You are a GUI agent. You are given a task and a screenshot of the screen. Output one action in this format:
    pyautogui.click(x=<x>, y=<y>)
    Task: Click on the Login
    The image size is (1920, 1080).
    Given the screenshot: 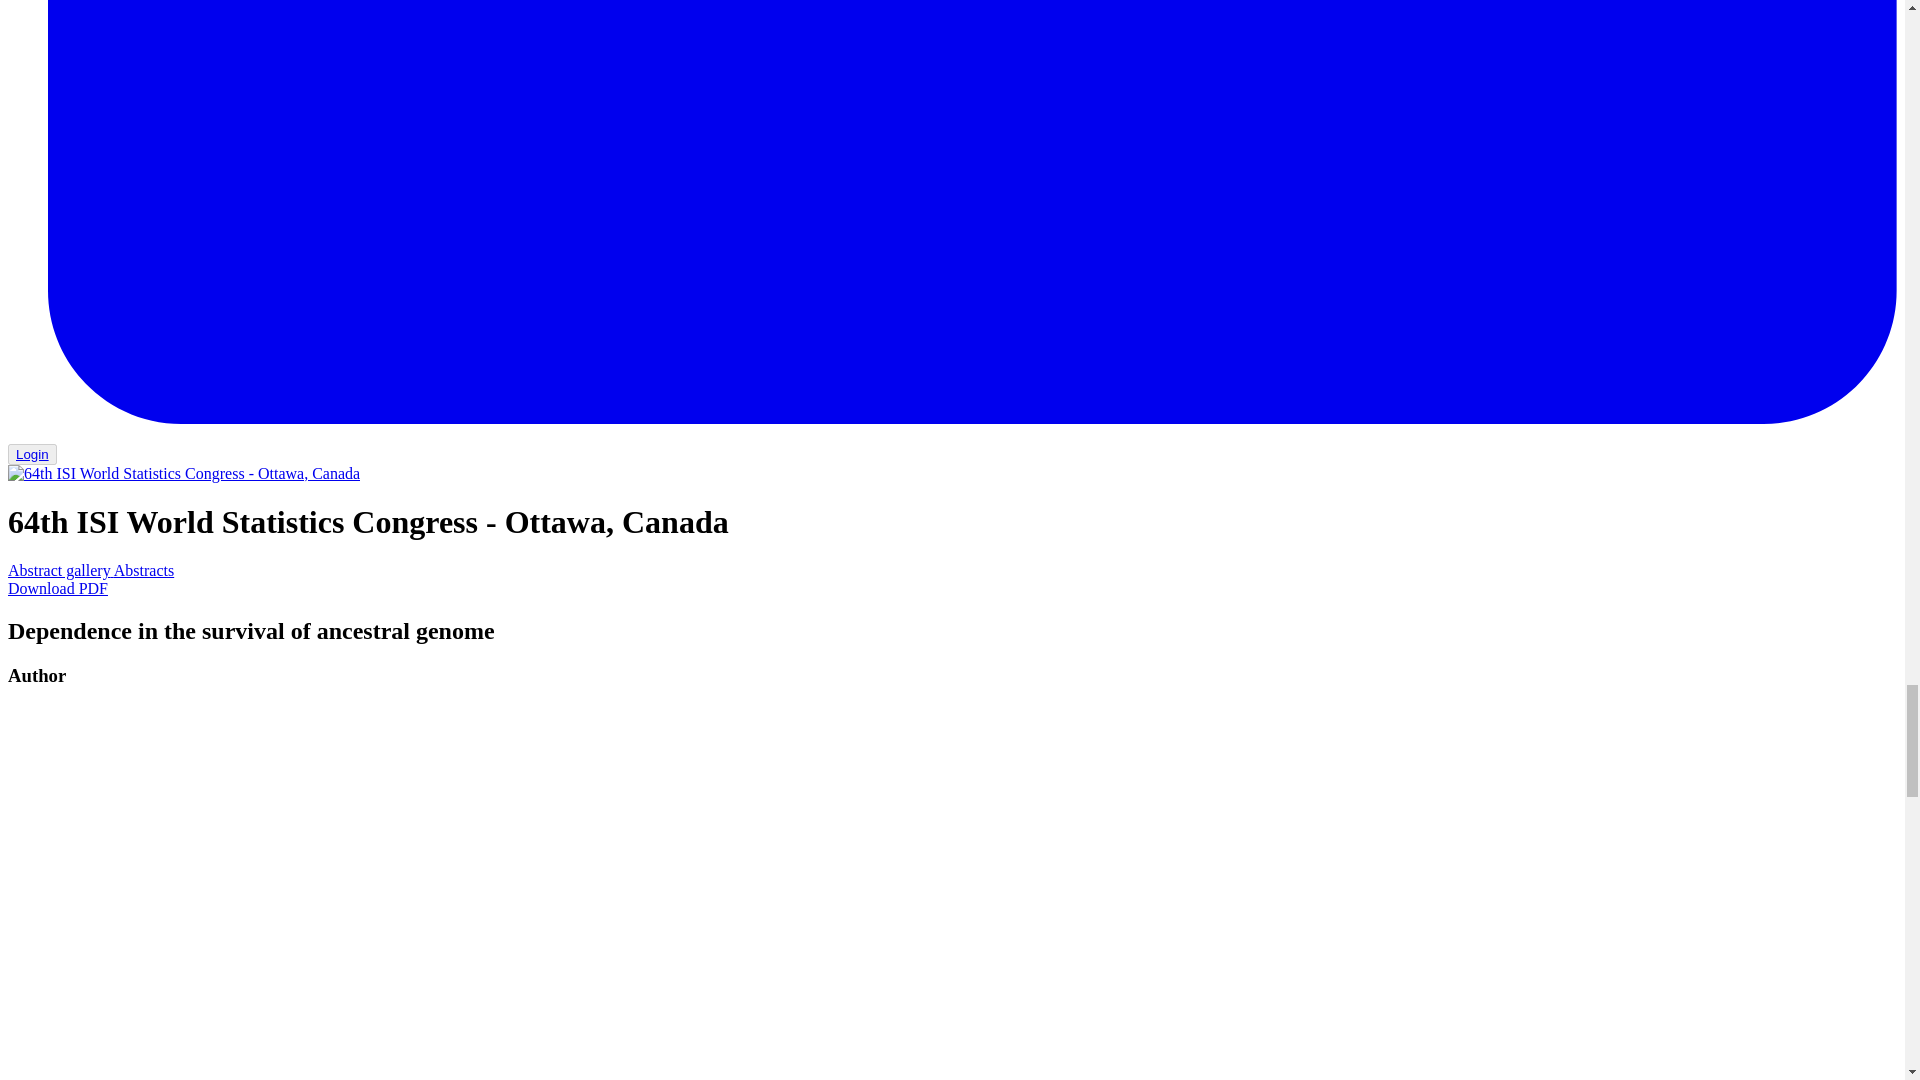 What is the action you would take?
    pyautogui.click(x=32, y=454)
    